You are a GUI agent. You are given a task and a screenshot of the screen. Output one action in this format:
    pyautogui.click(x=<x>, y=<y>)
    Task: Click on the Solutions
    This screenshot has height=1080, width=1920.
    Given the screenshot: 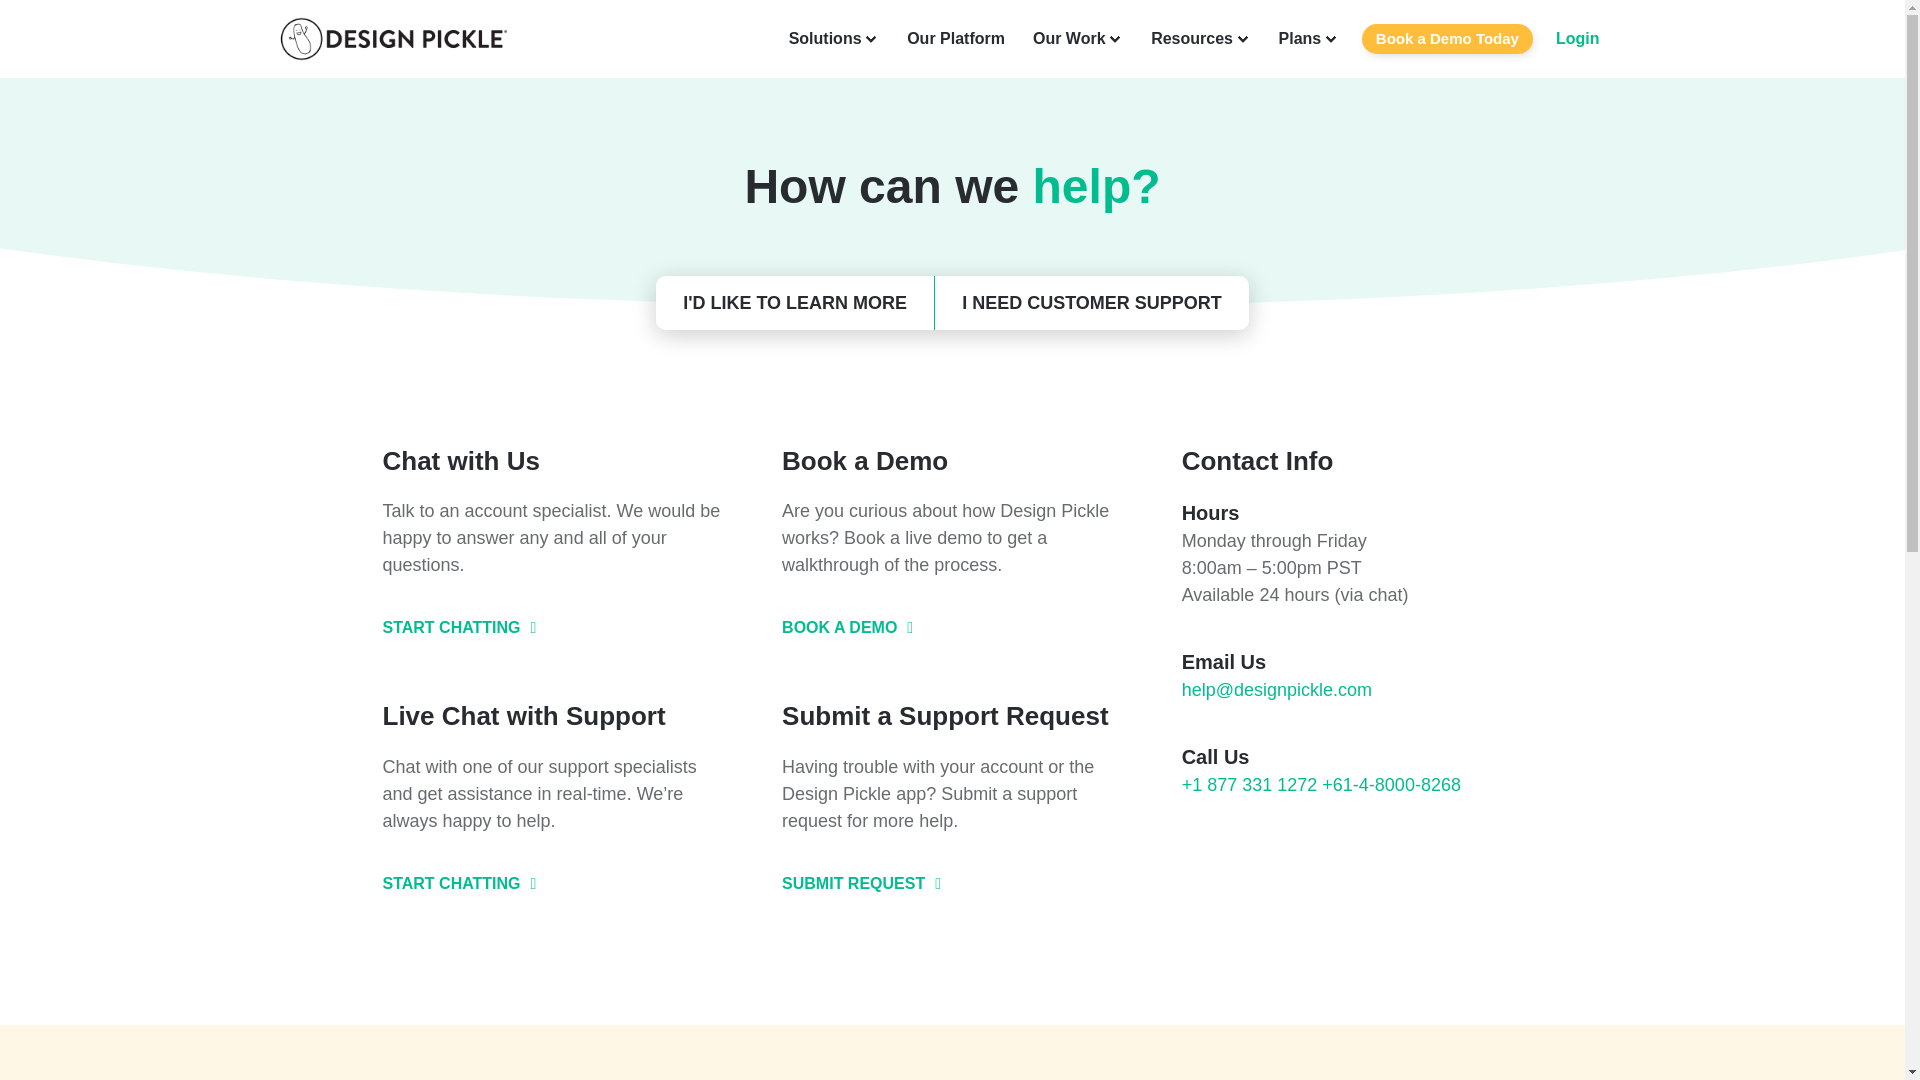 What is the action you would take?
    pyautogui.click(x=834, y=38)
    